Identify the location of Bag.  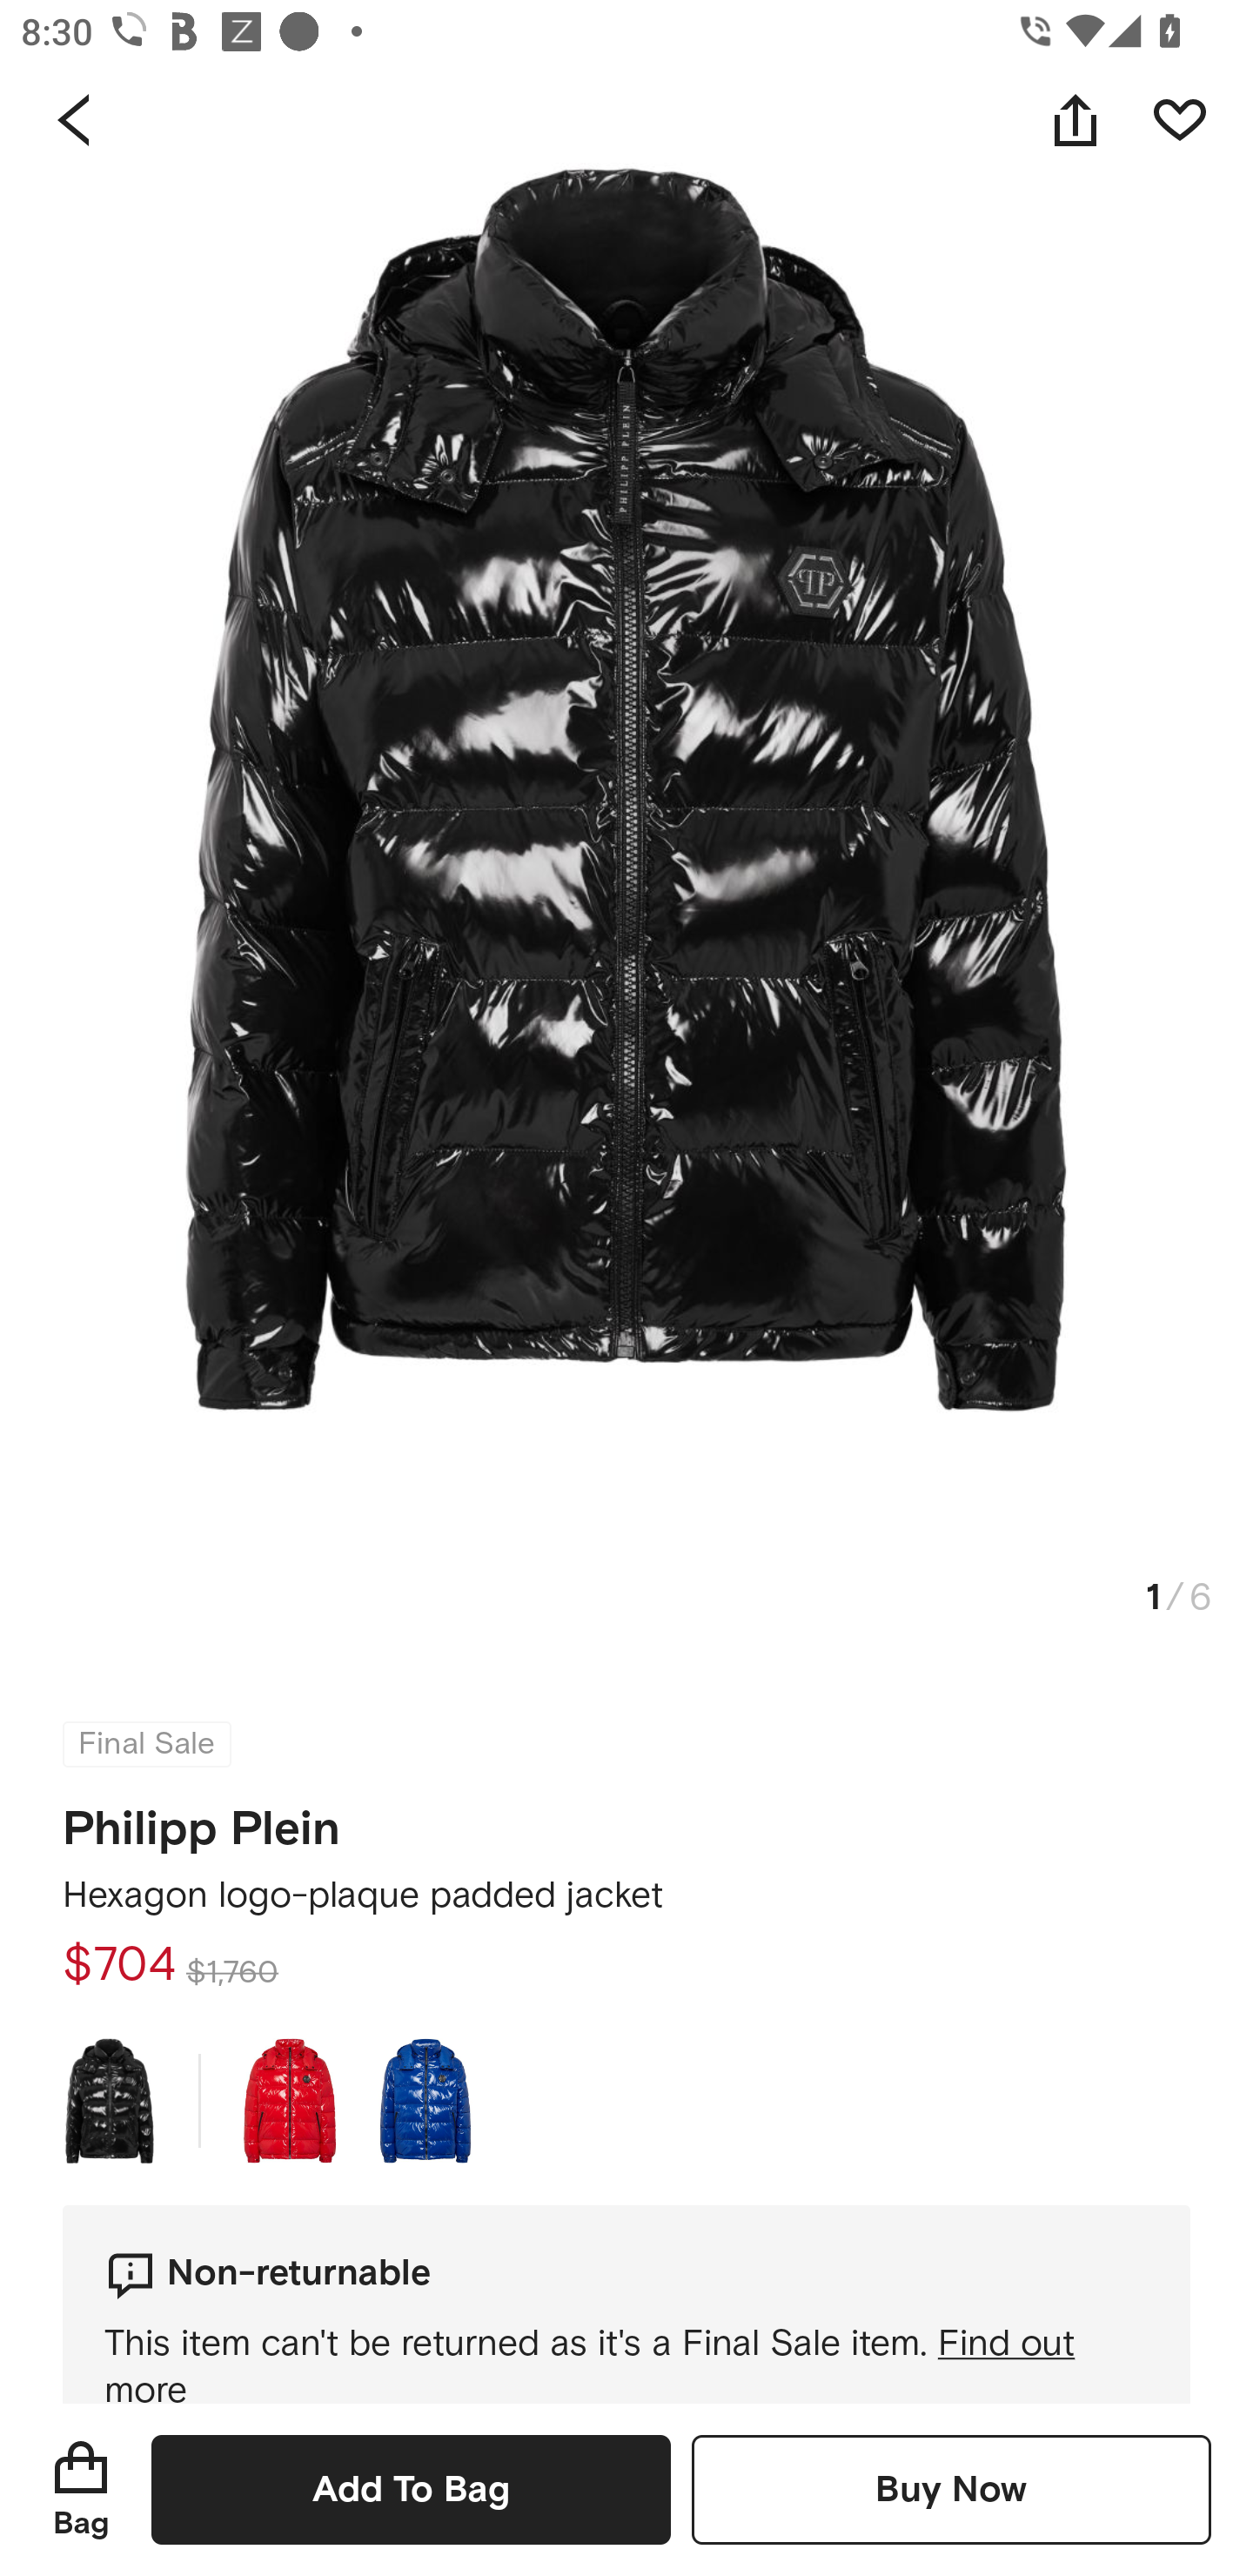
(81, 2489).